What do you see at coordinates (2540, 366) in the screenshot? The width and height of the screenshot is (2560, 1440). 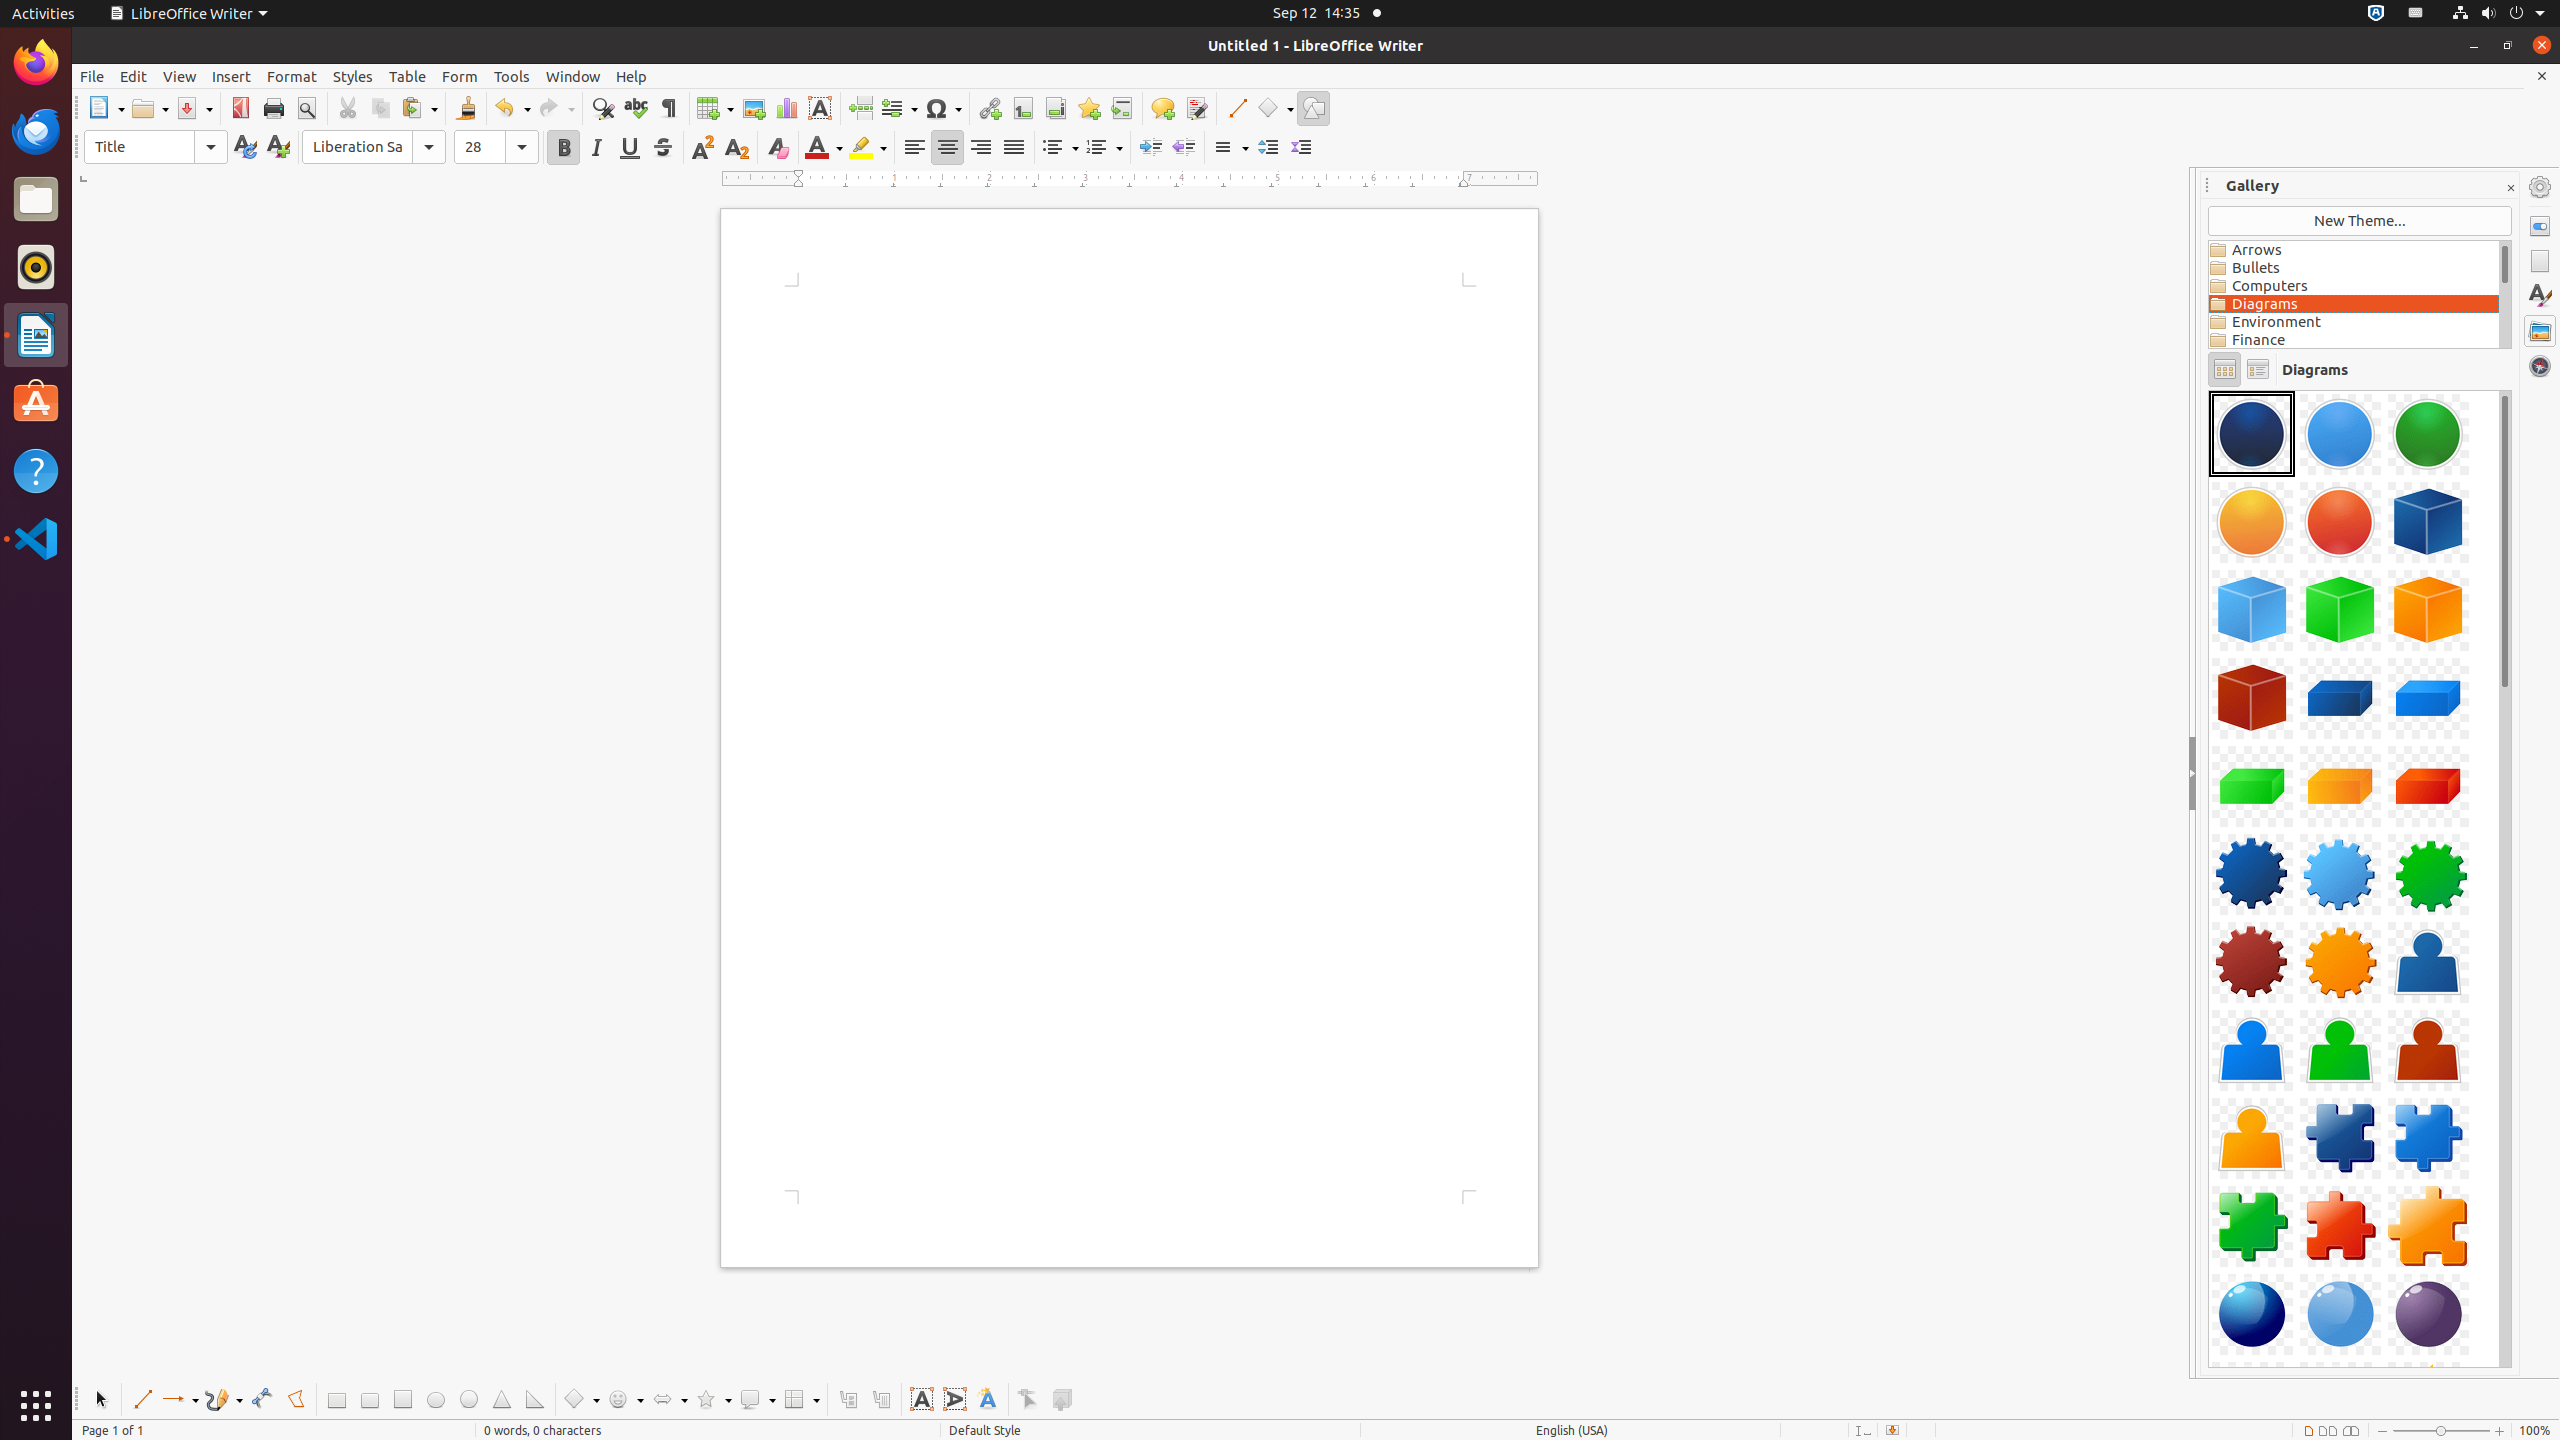 I see `Navigator` at bounding box center [2540, 366].